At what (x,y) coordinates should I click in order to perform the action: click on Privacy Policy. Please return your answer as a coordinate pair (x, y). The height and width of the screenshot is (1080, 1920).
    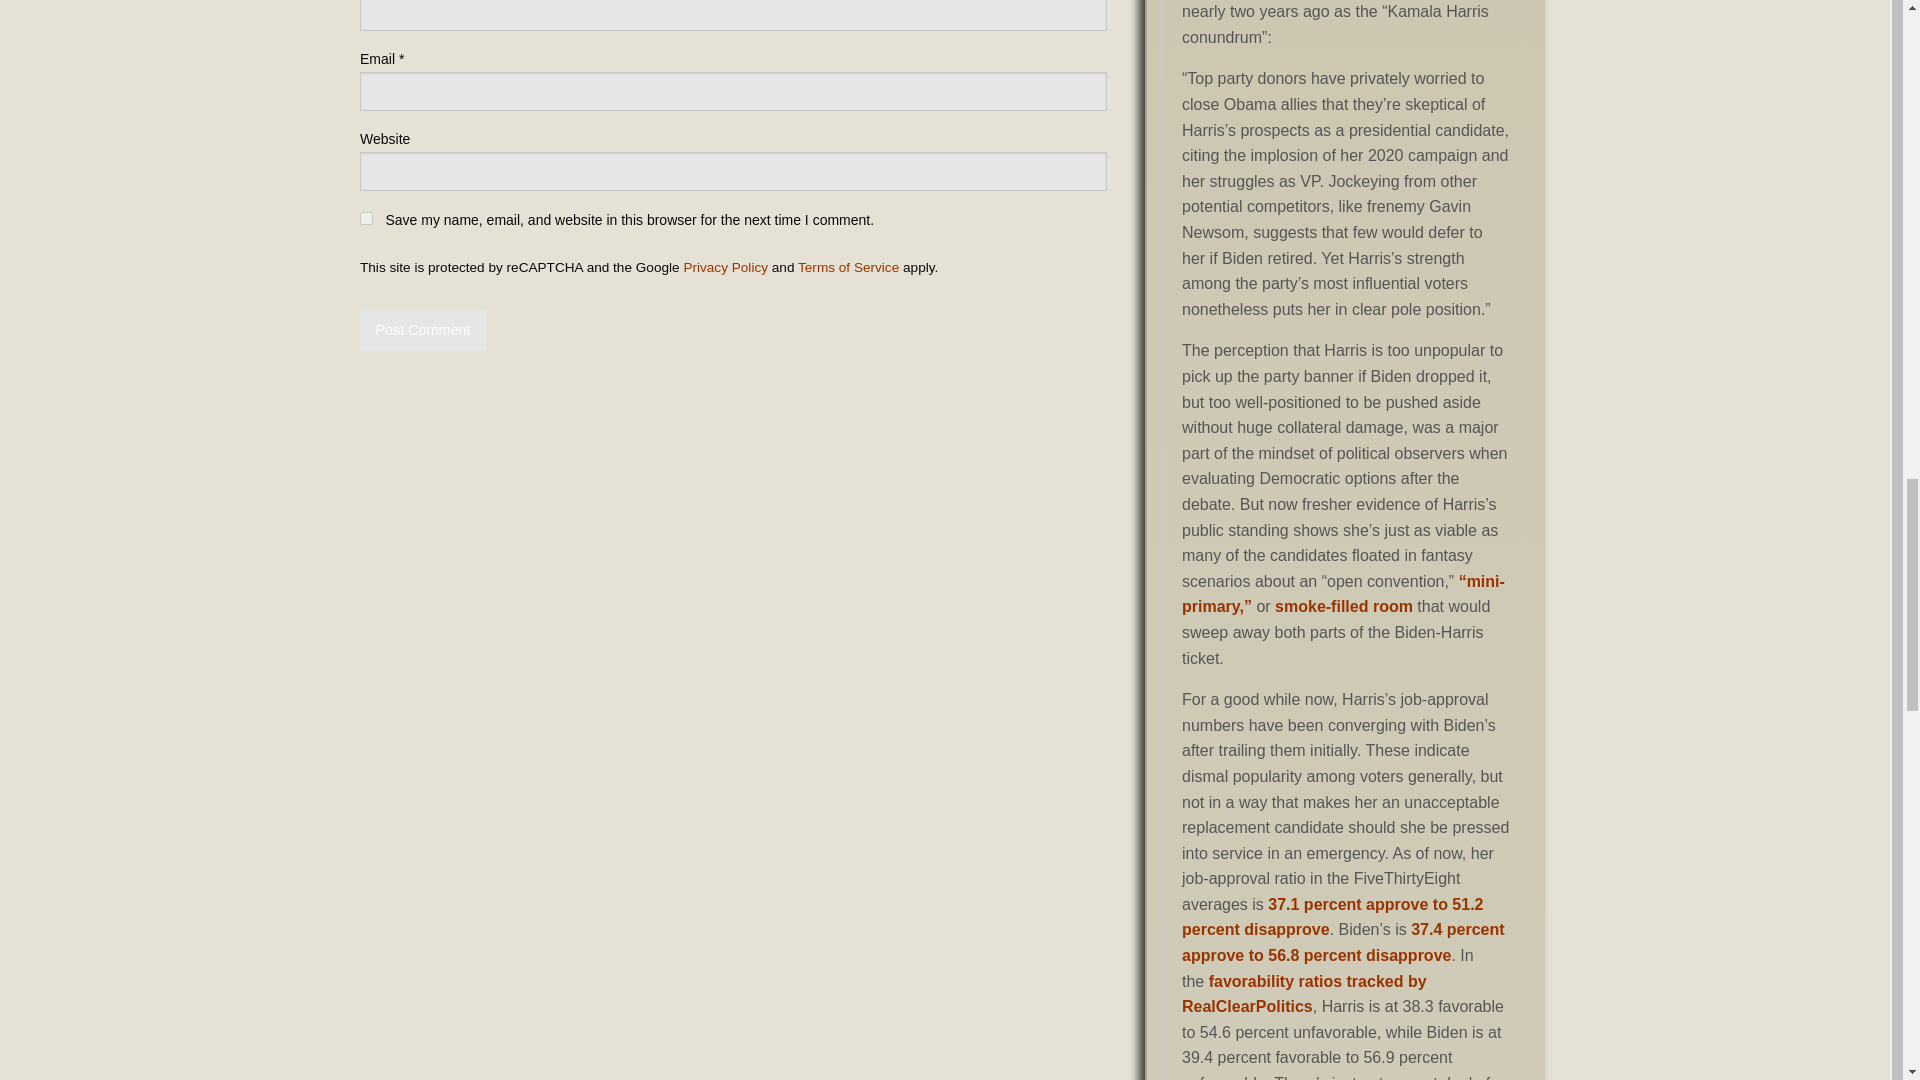
    Looking at the image, I should click on (726, 268).